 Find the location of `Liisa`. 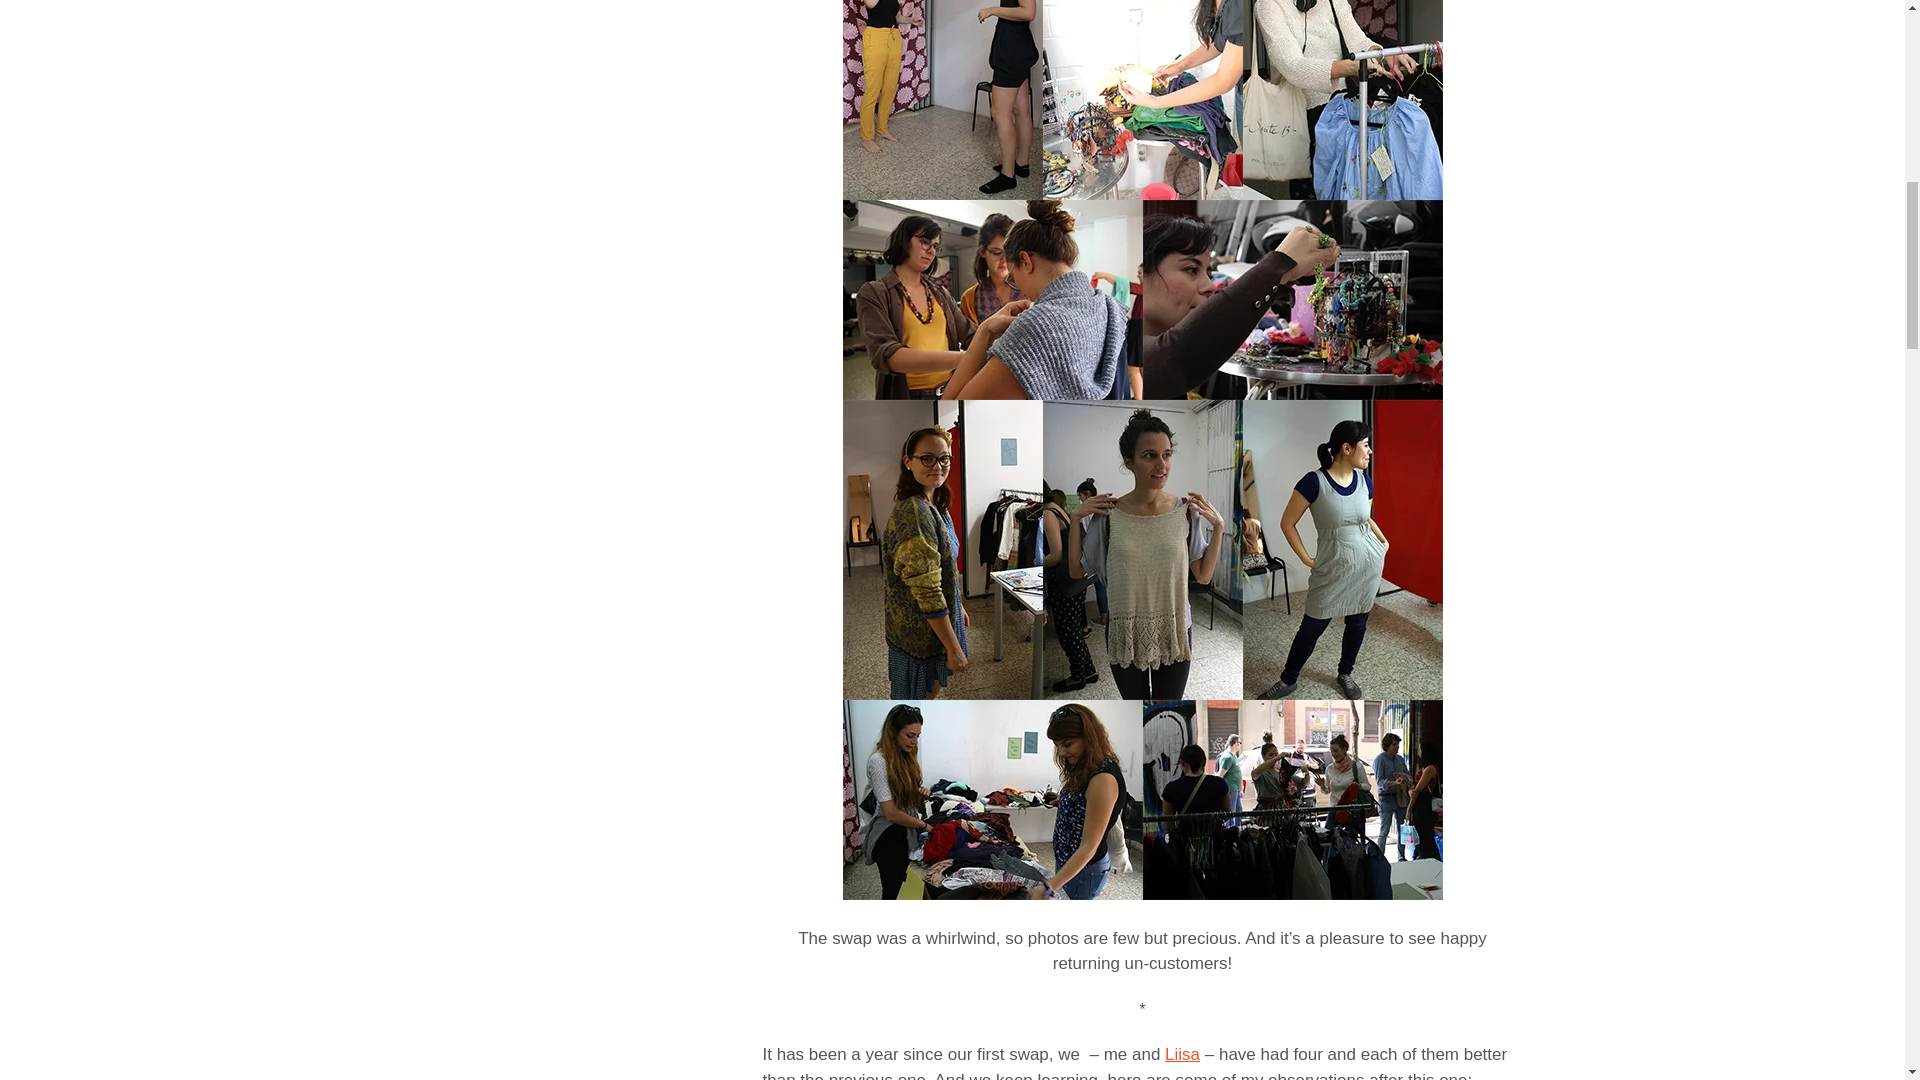

Liisa is located at coordinates (1182, 1054).